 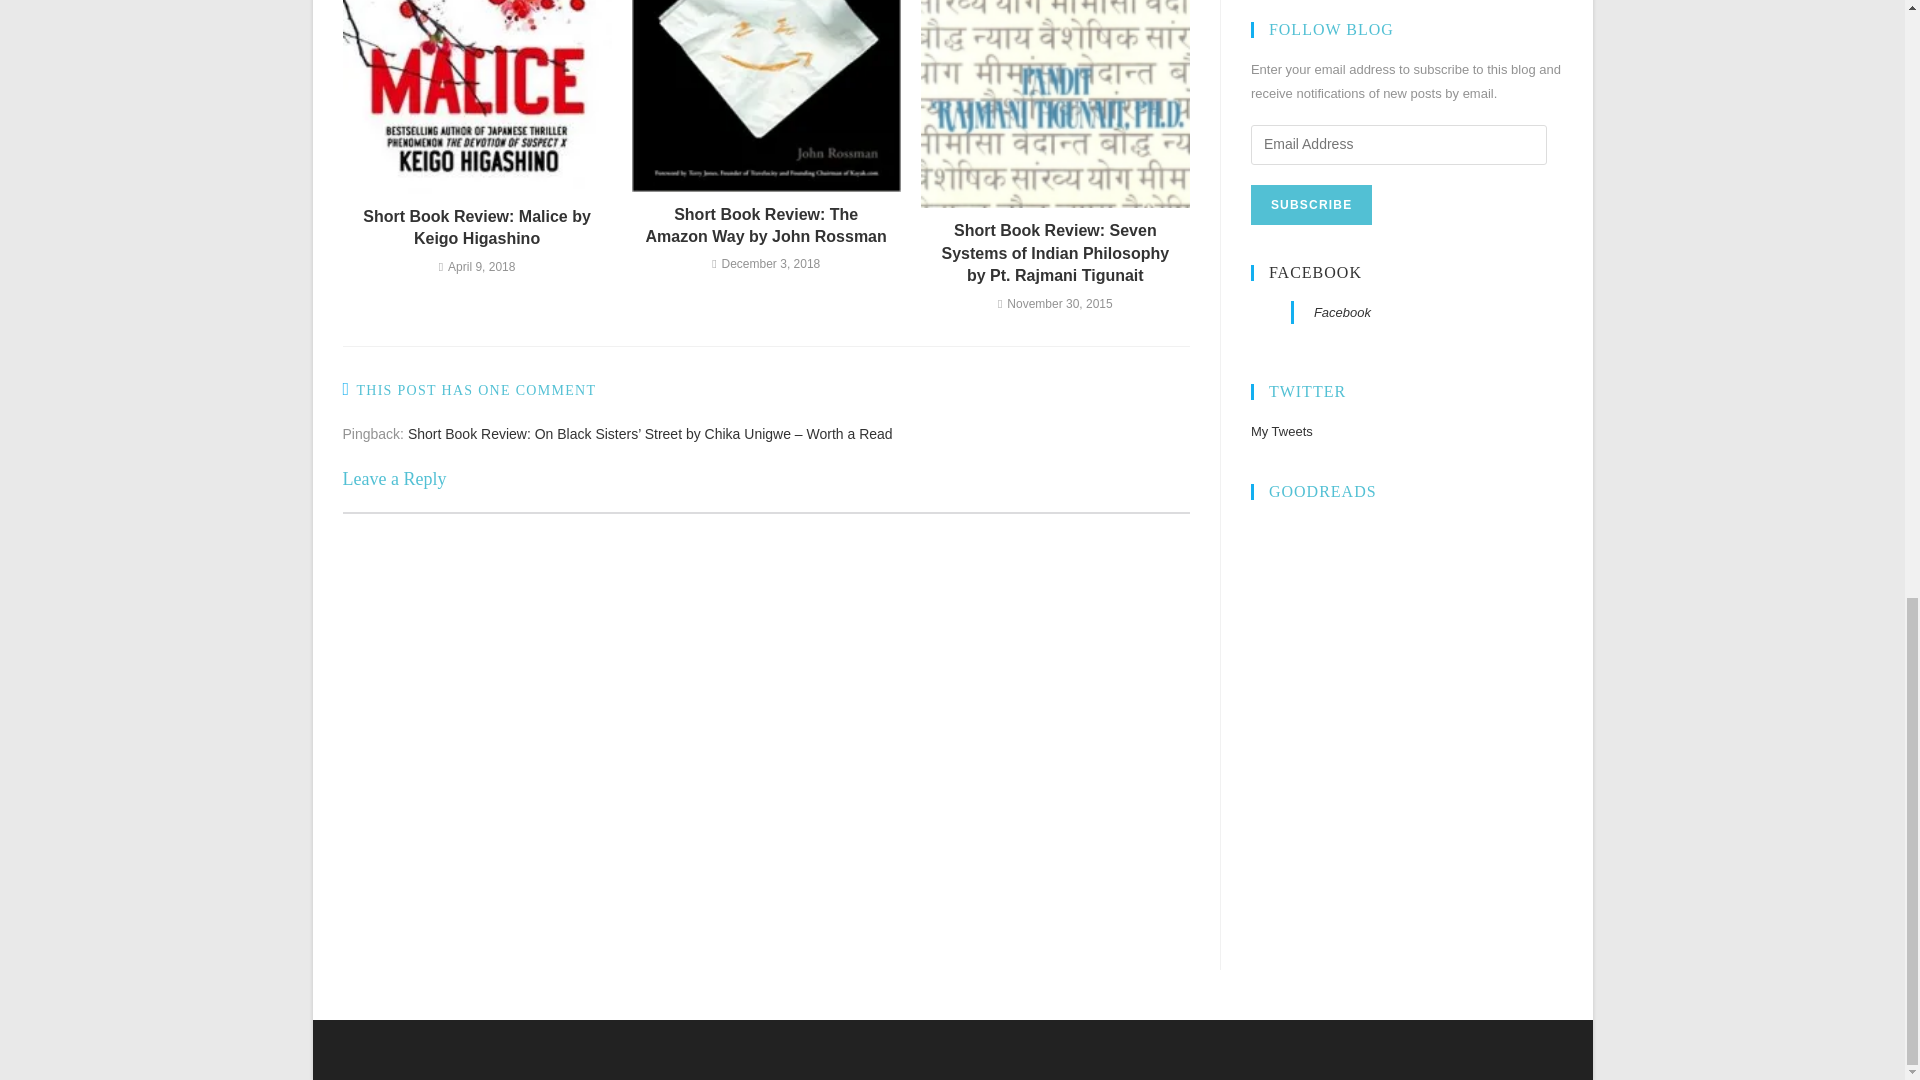 What do you see at coordinates (766, 226) in the screenshot?
I see `Short Book Review: The Amazon Way by John Rossman` at bounding box center [766, 226].